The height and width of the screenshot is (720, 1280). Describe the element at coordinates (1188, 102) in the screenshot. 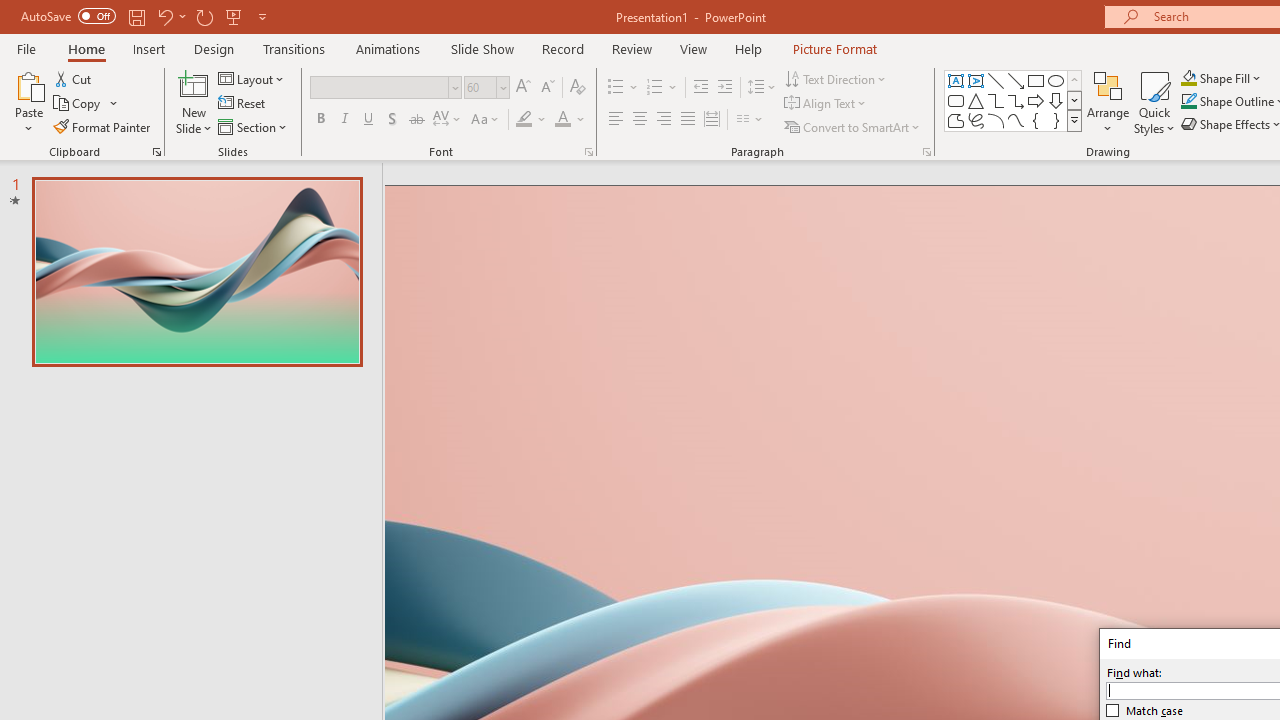

I see `Shape Outline Blue, Accent 1` at that location.